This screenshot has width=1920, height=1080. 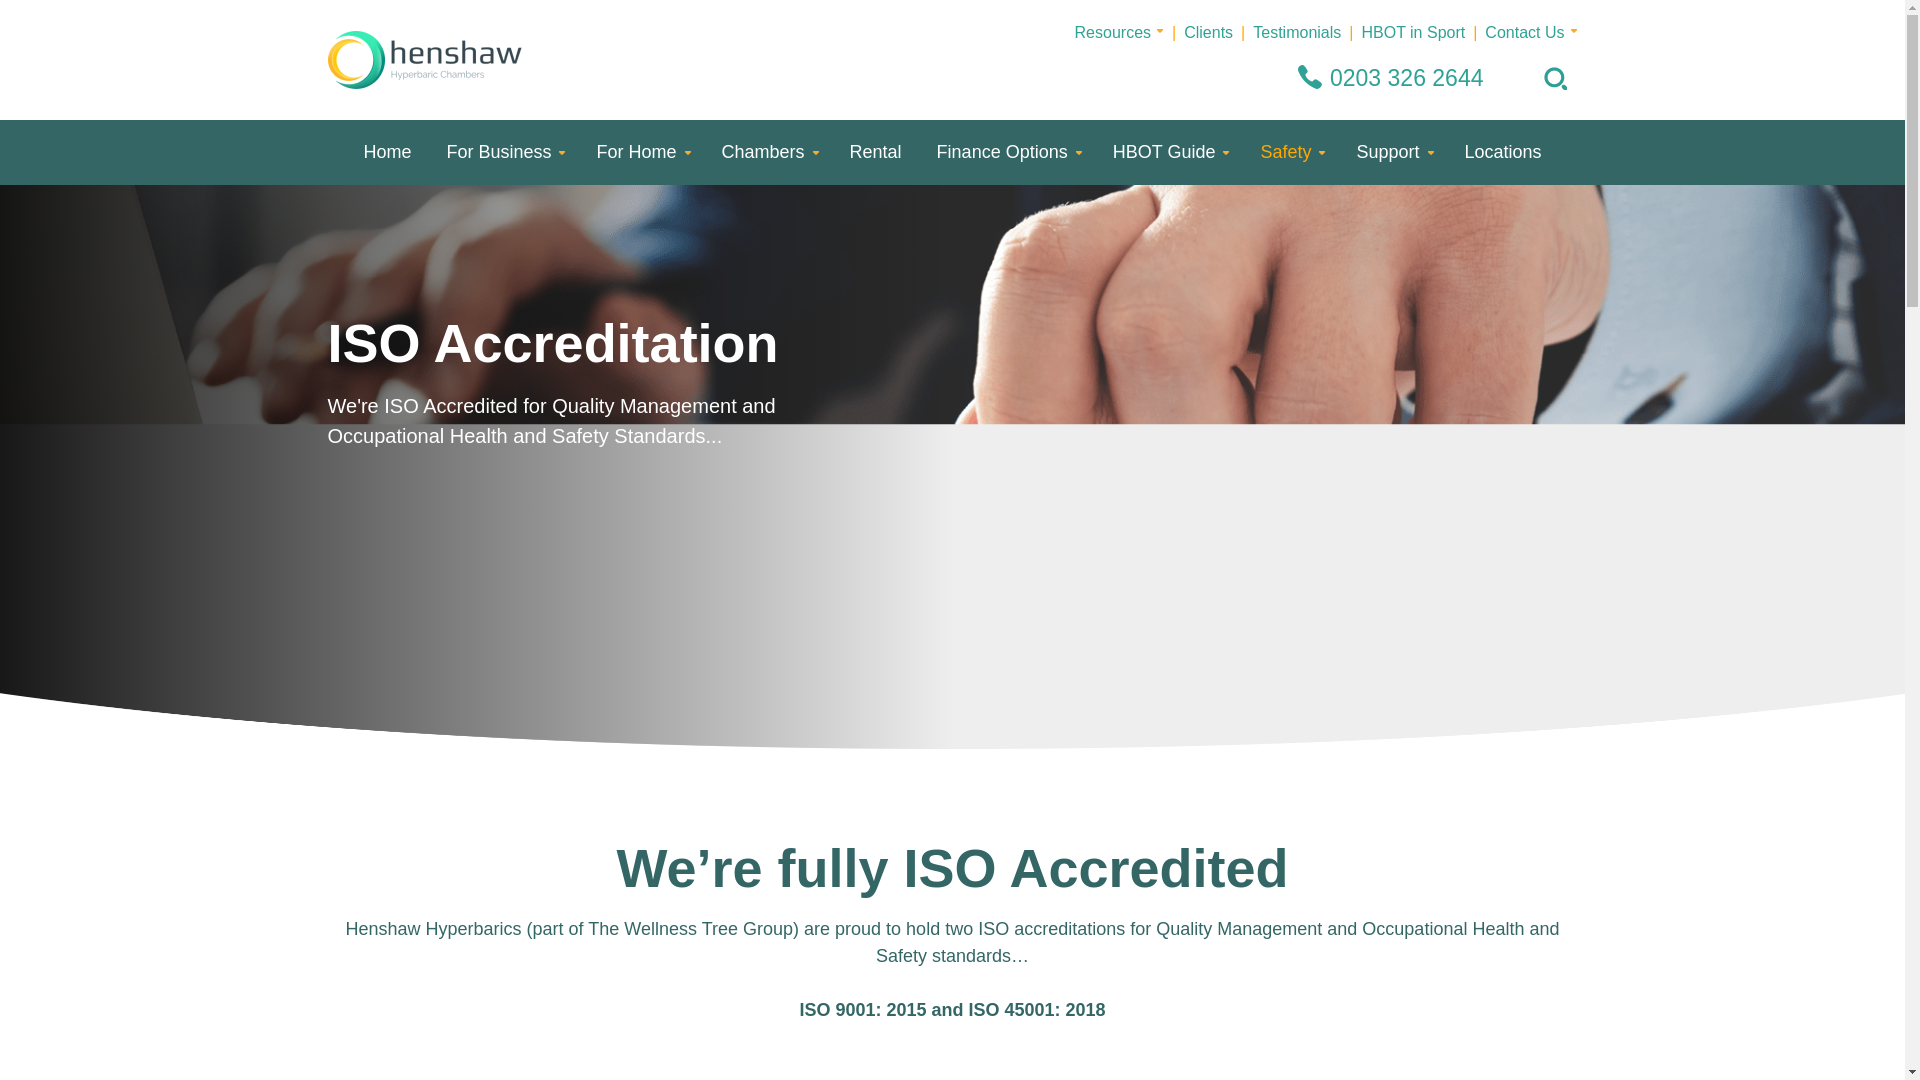 What do you see at coordinates (768, 152) in the screenshot?
I see `Chambers` at bounding box center [768, 152].